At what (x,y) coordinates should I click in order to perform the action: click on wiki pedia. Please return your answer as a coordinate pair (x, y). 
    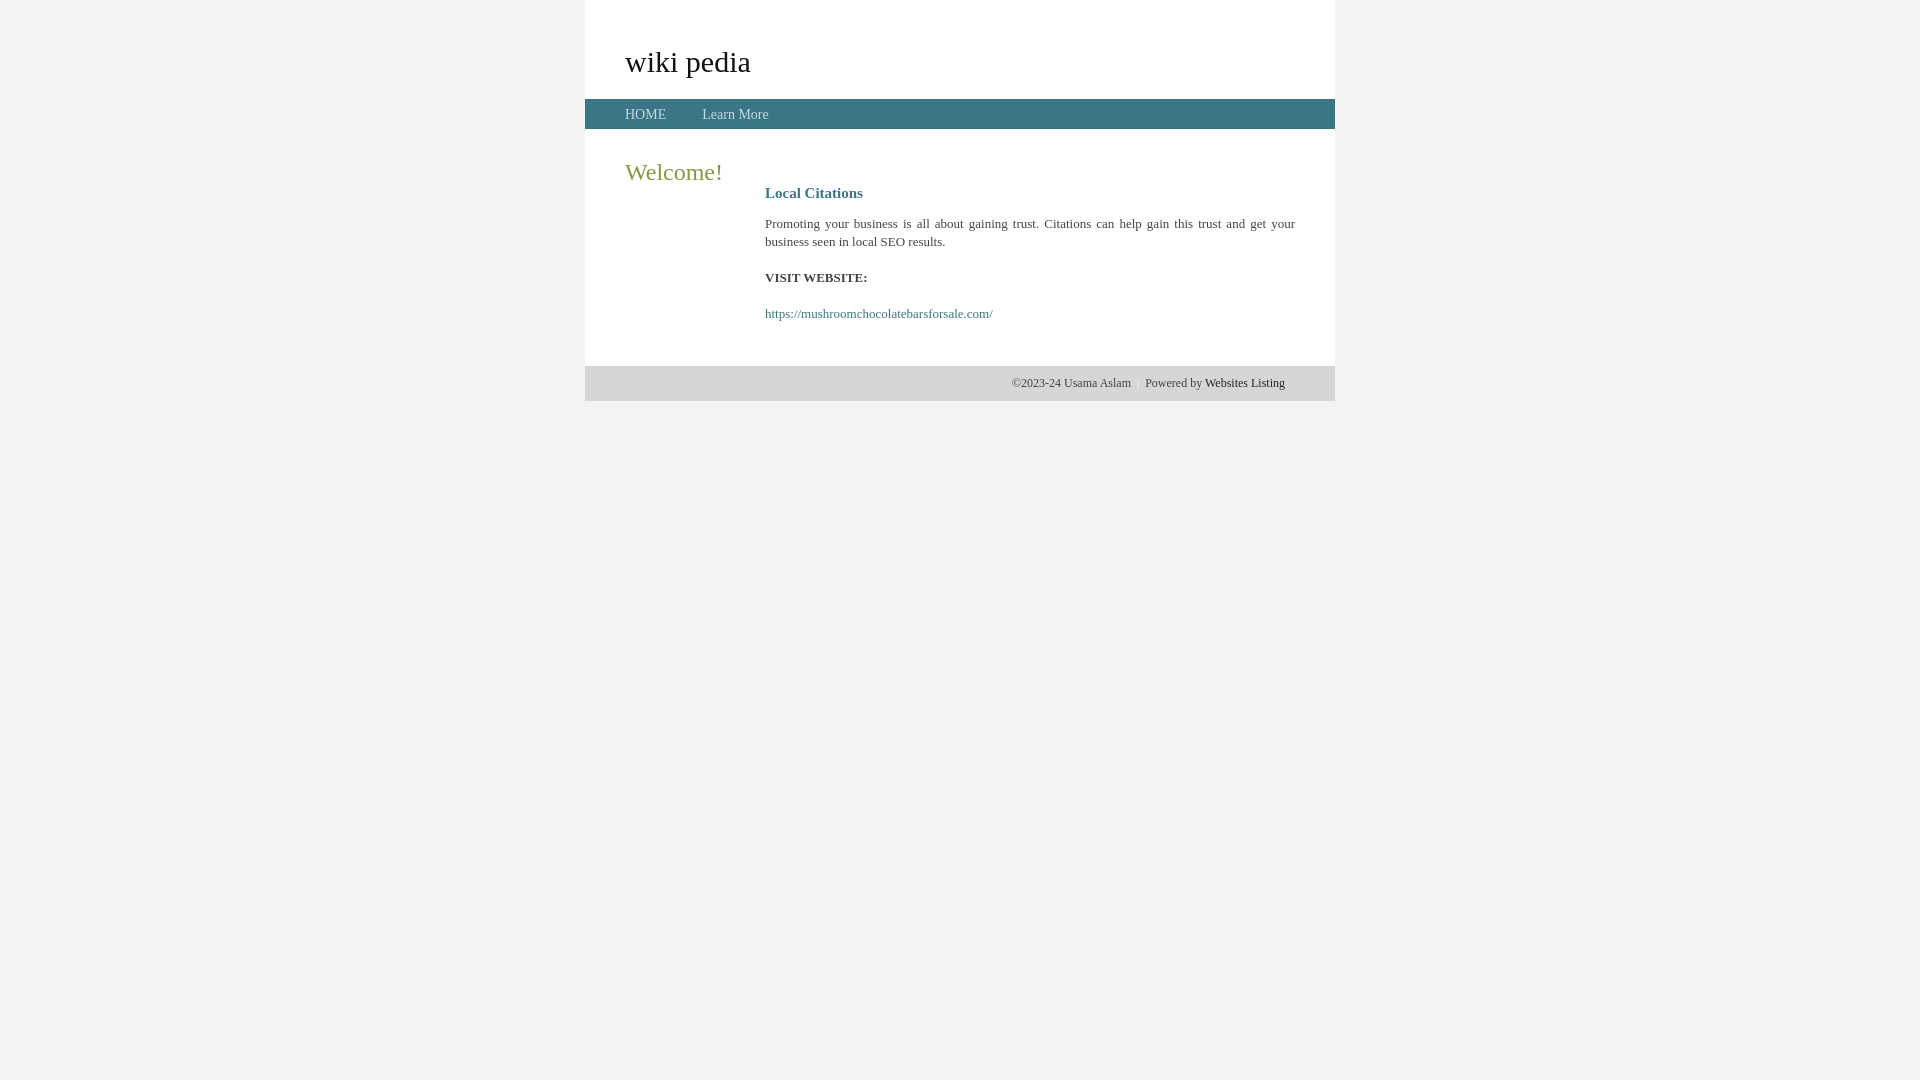
    Looking at the image, I should click on (688, 61).